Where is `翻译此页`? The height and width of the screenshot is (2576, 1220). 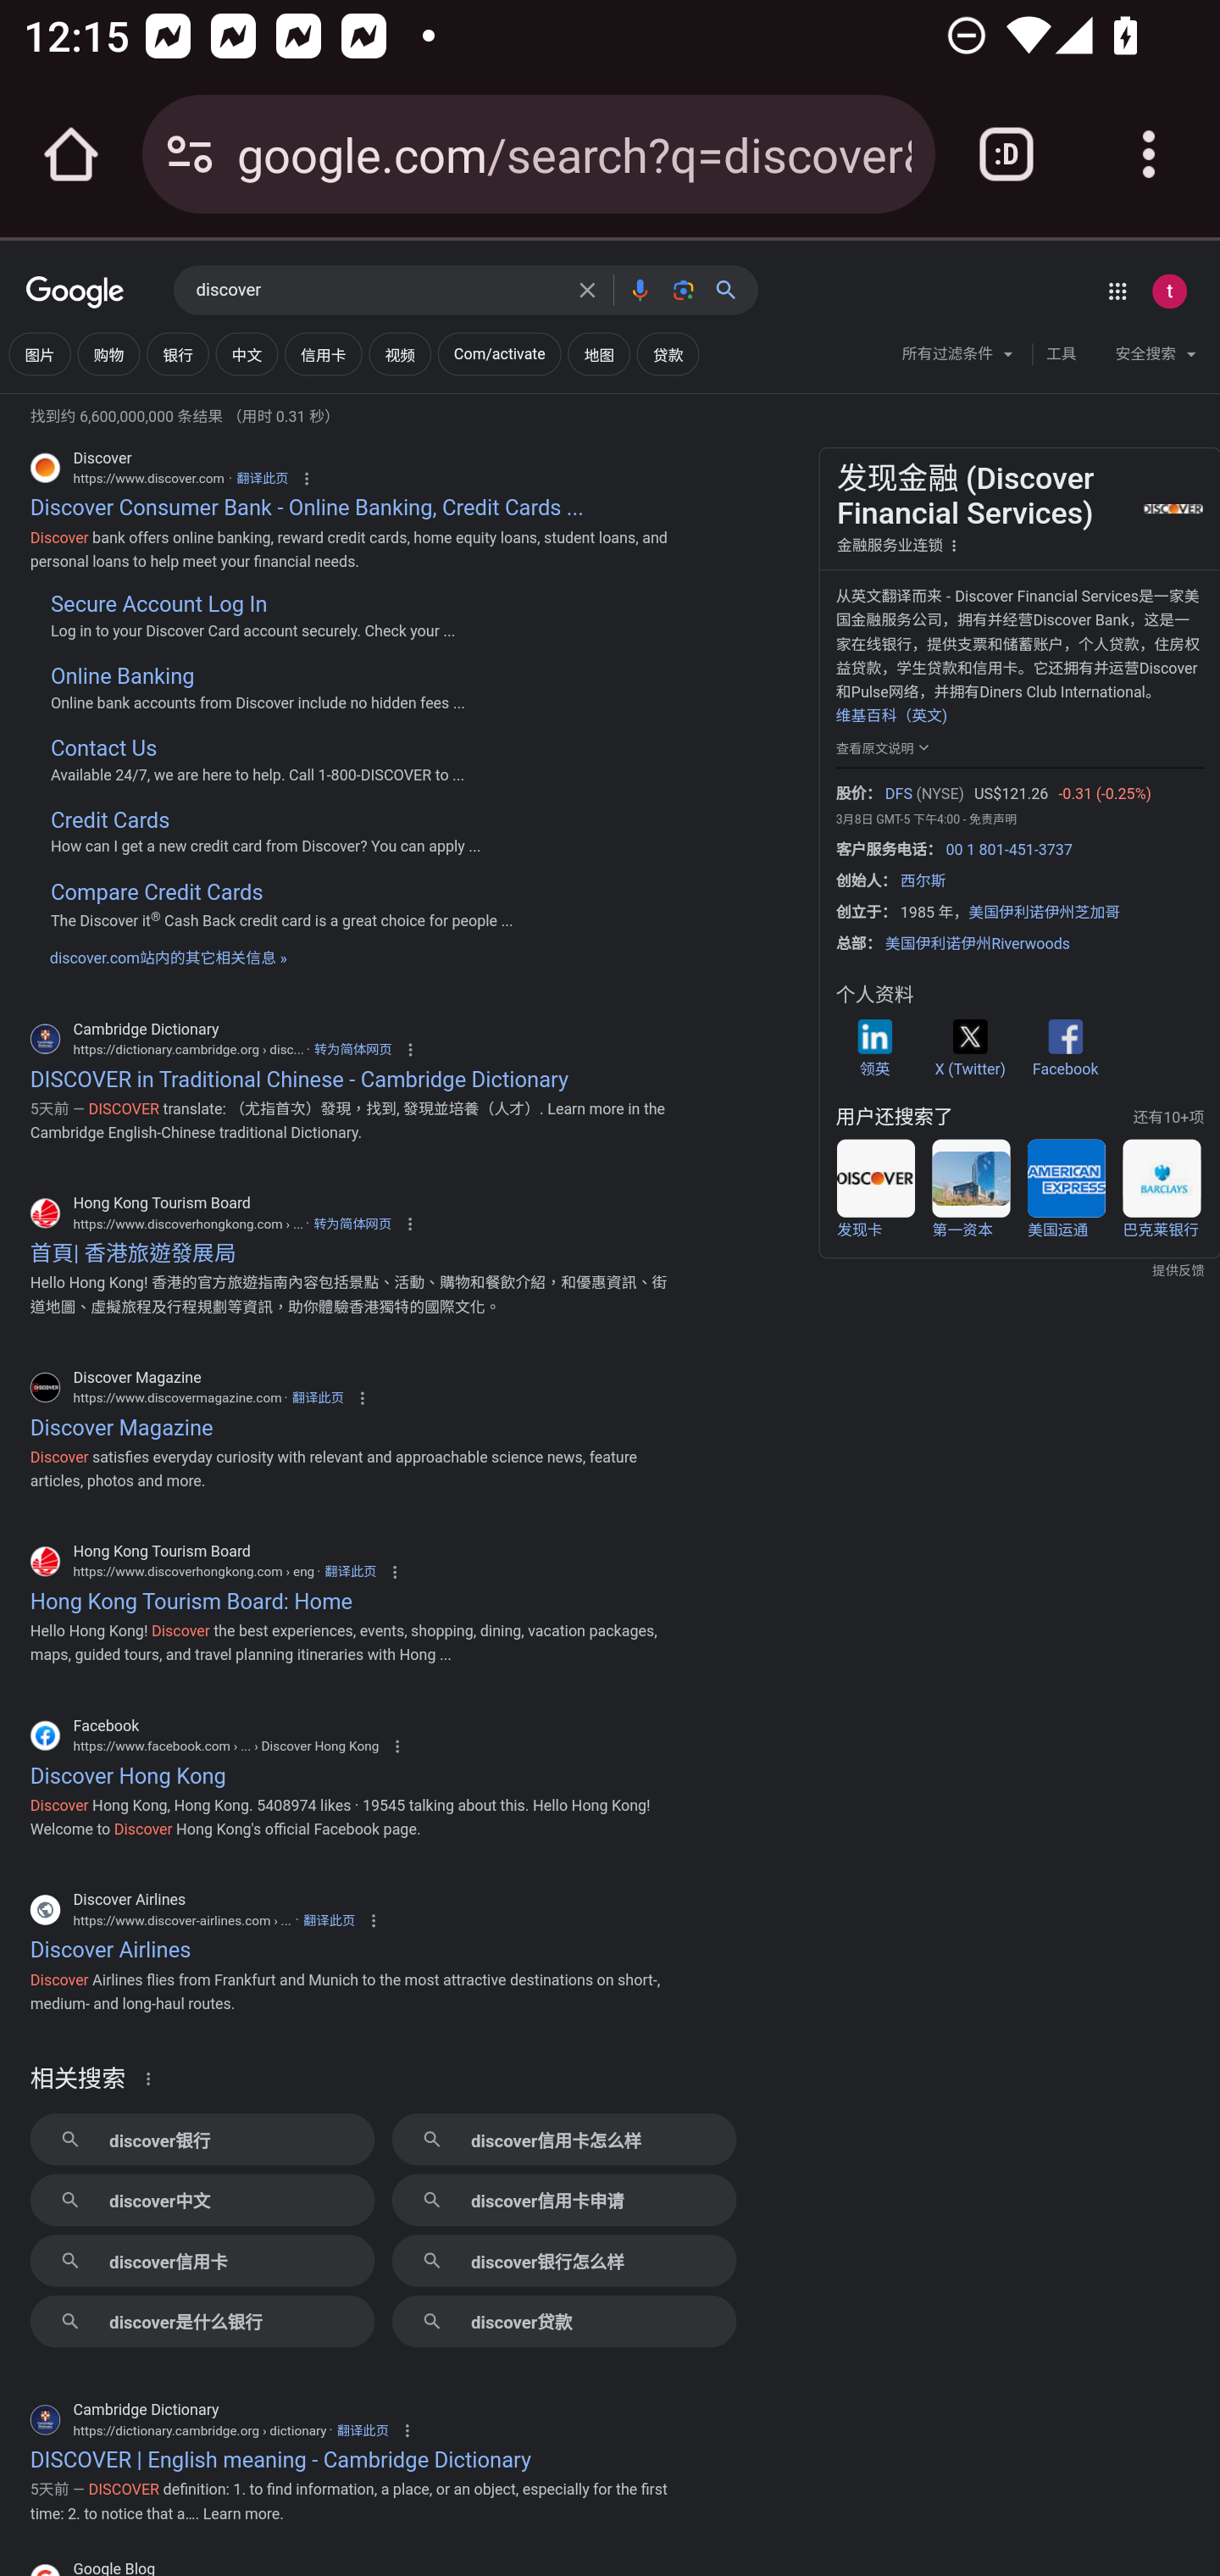
翻译此页 is located at coordinates (317, 1396).